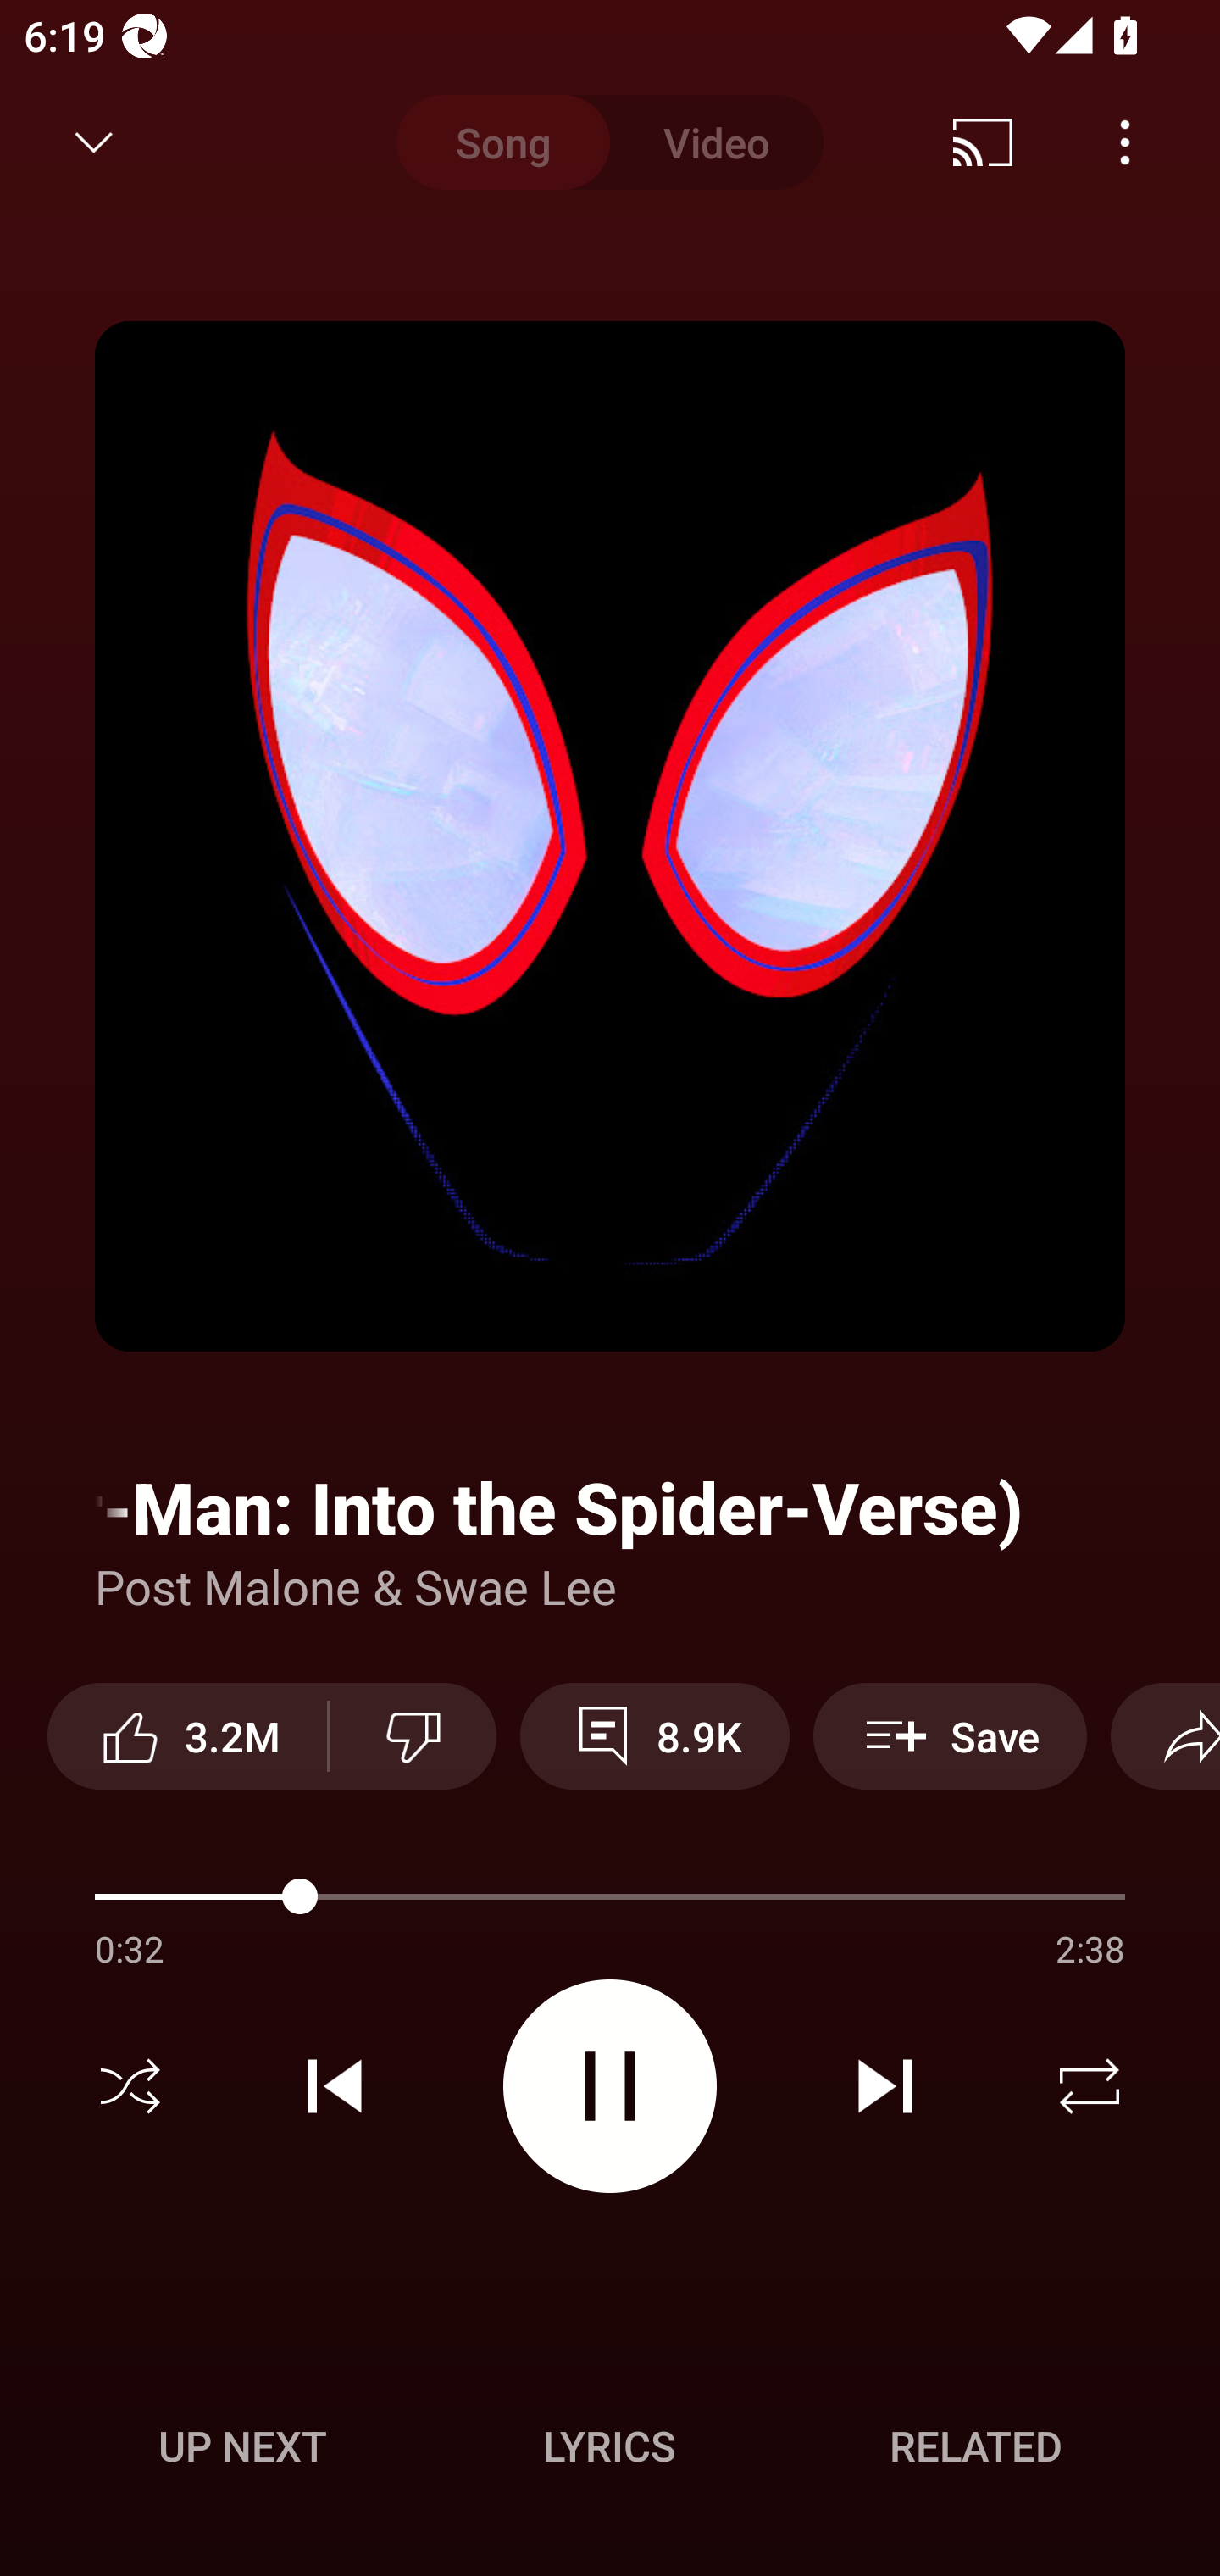 The height and width of the screenshot is (2576, 1220). What do you see at coordinates (1165, 1735) in the screenshot?
I see `Share` at bounding box center [1165, 1735].